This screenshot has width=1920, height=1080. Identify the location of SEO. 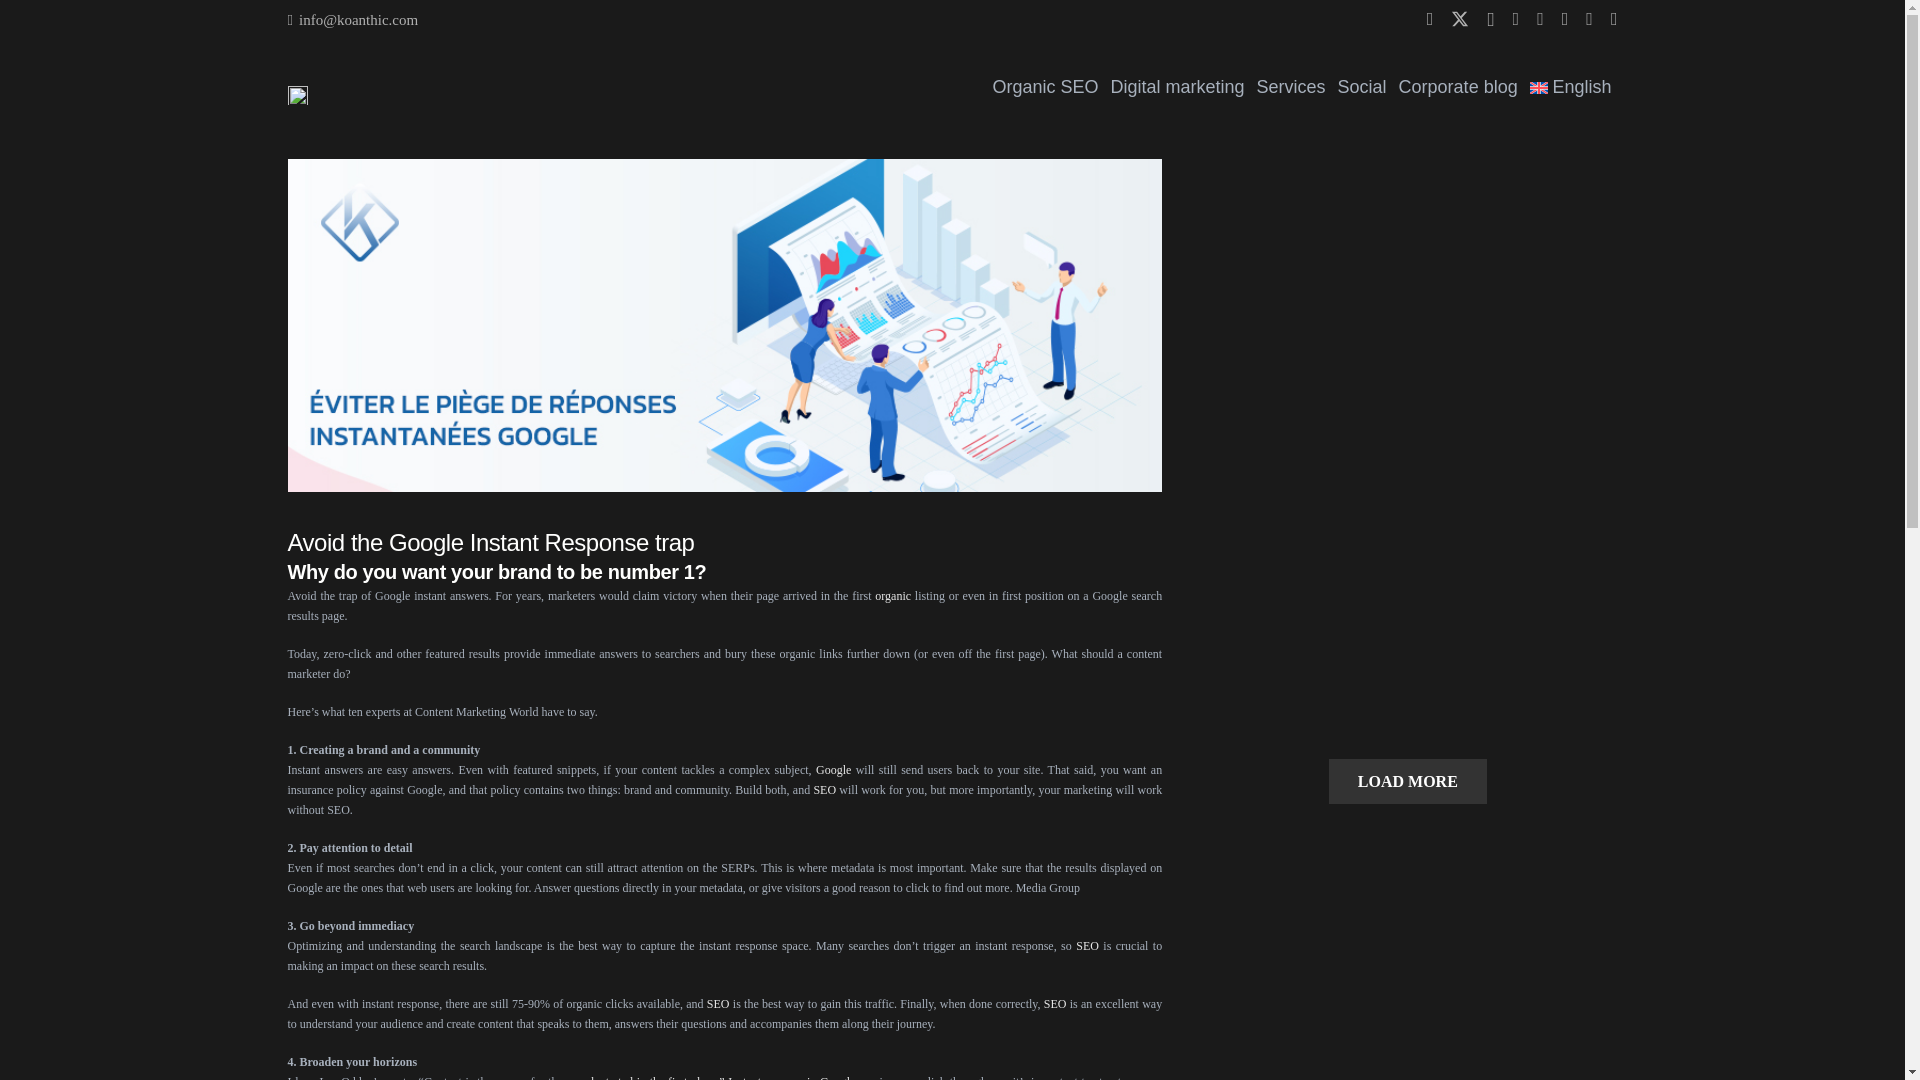
(1086, 945).